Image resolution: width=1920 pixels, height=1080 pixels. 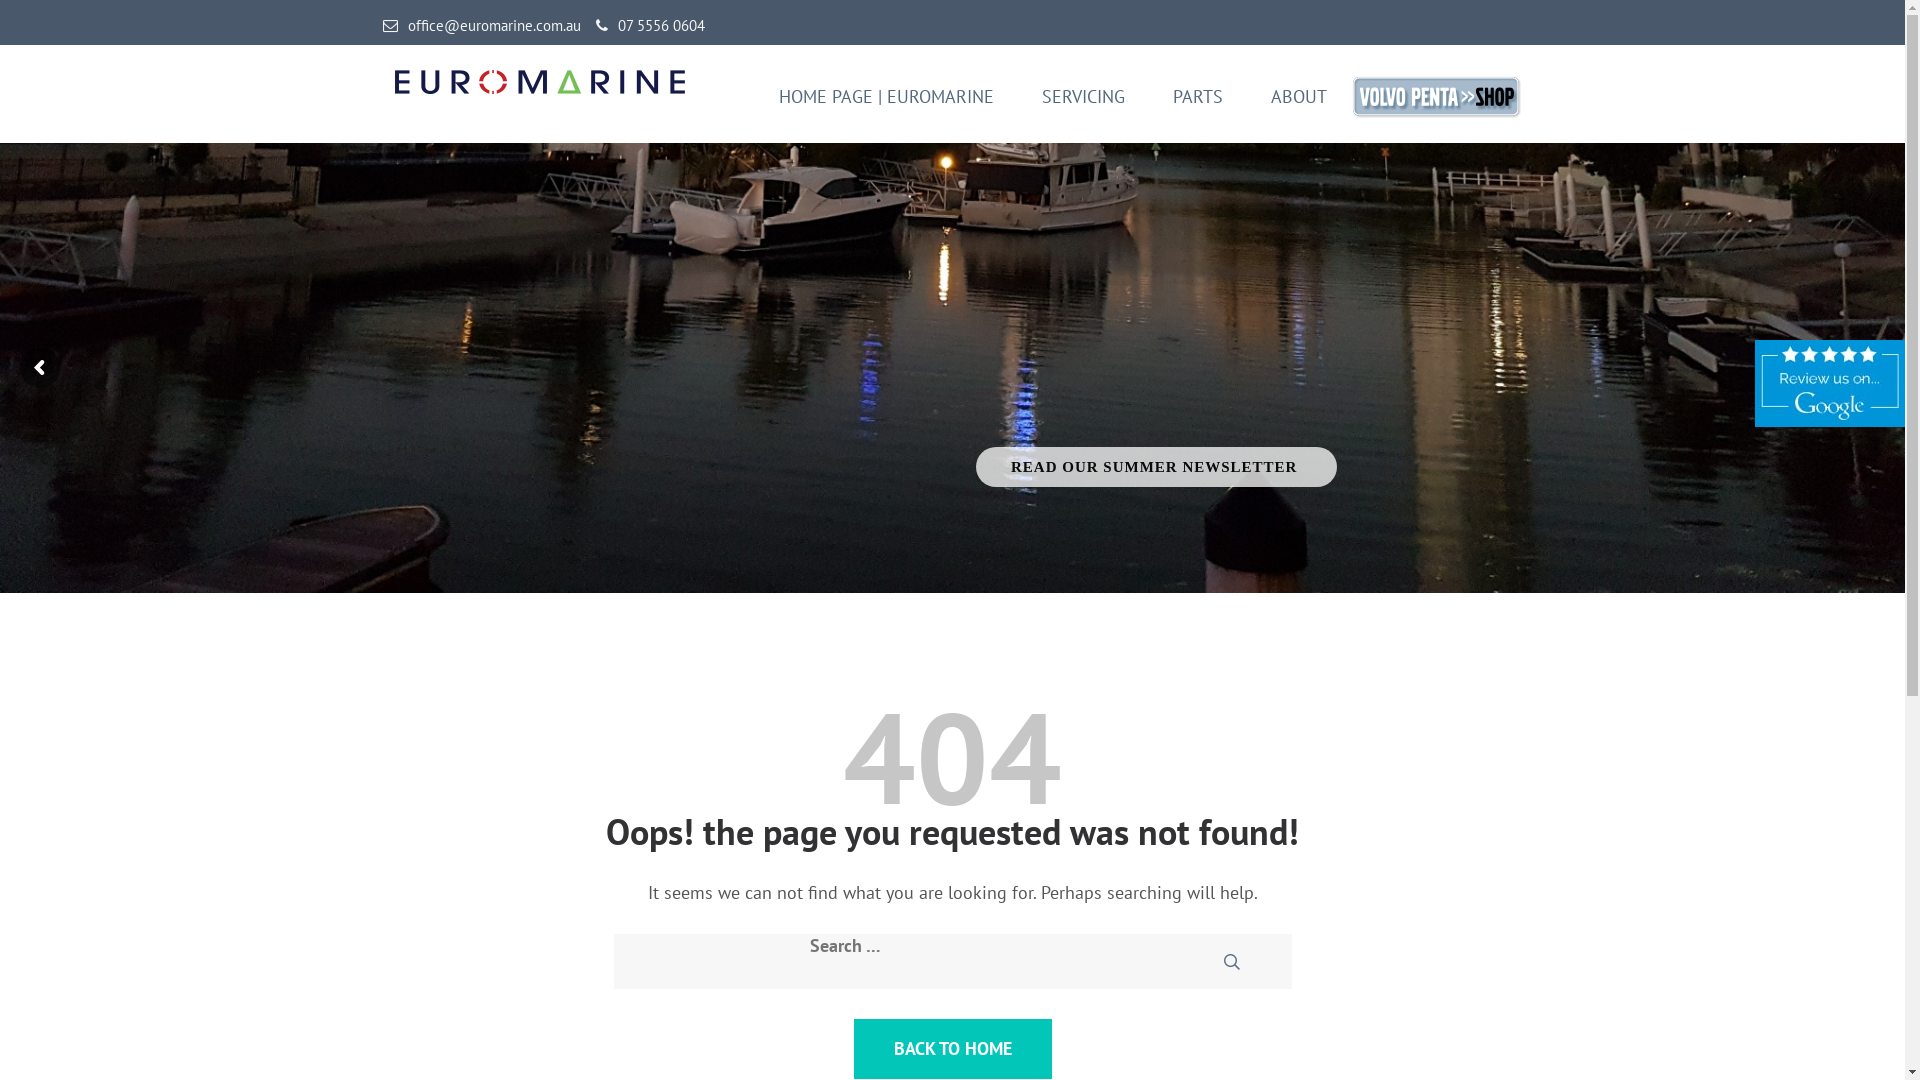 What do you see at coordinates (1298, 110) in the screenshot?
I see `ABOUT` at bounding box center [1298, 110].